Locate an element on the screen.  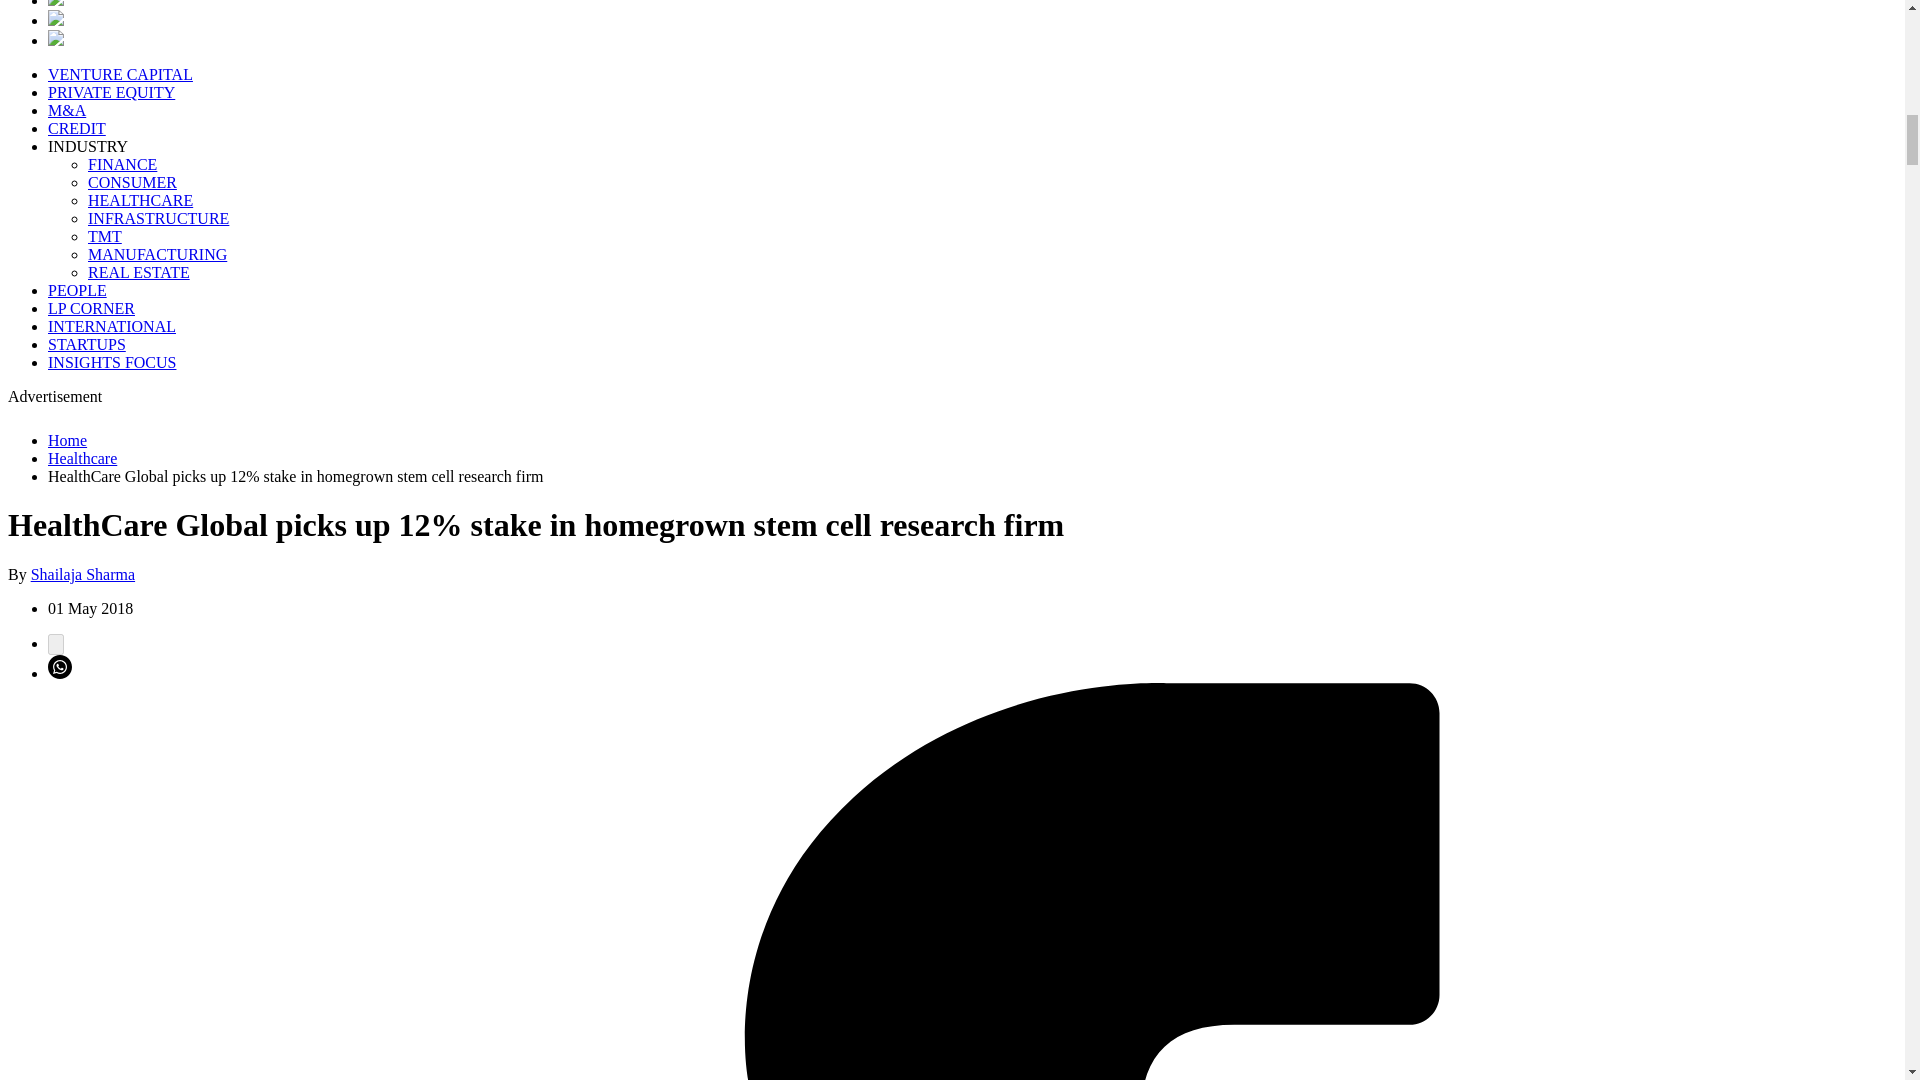
INSIGHTS FOCUS is located at coordinates (112, 362).